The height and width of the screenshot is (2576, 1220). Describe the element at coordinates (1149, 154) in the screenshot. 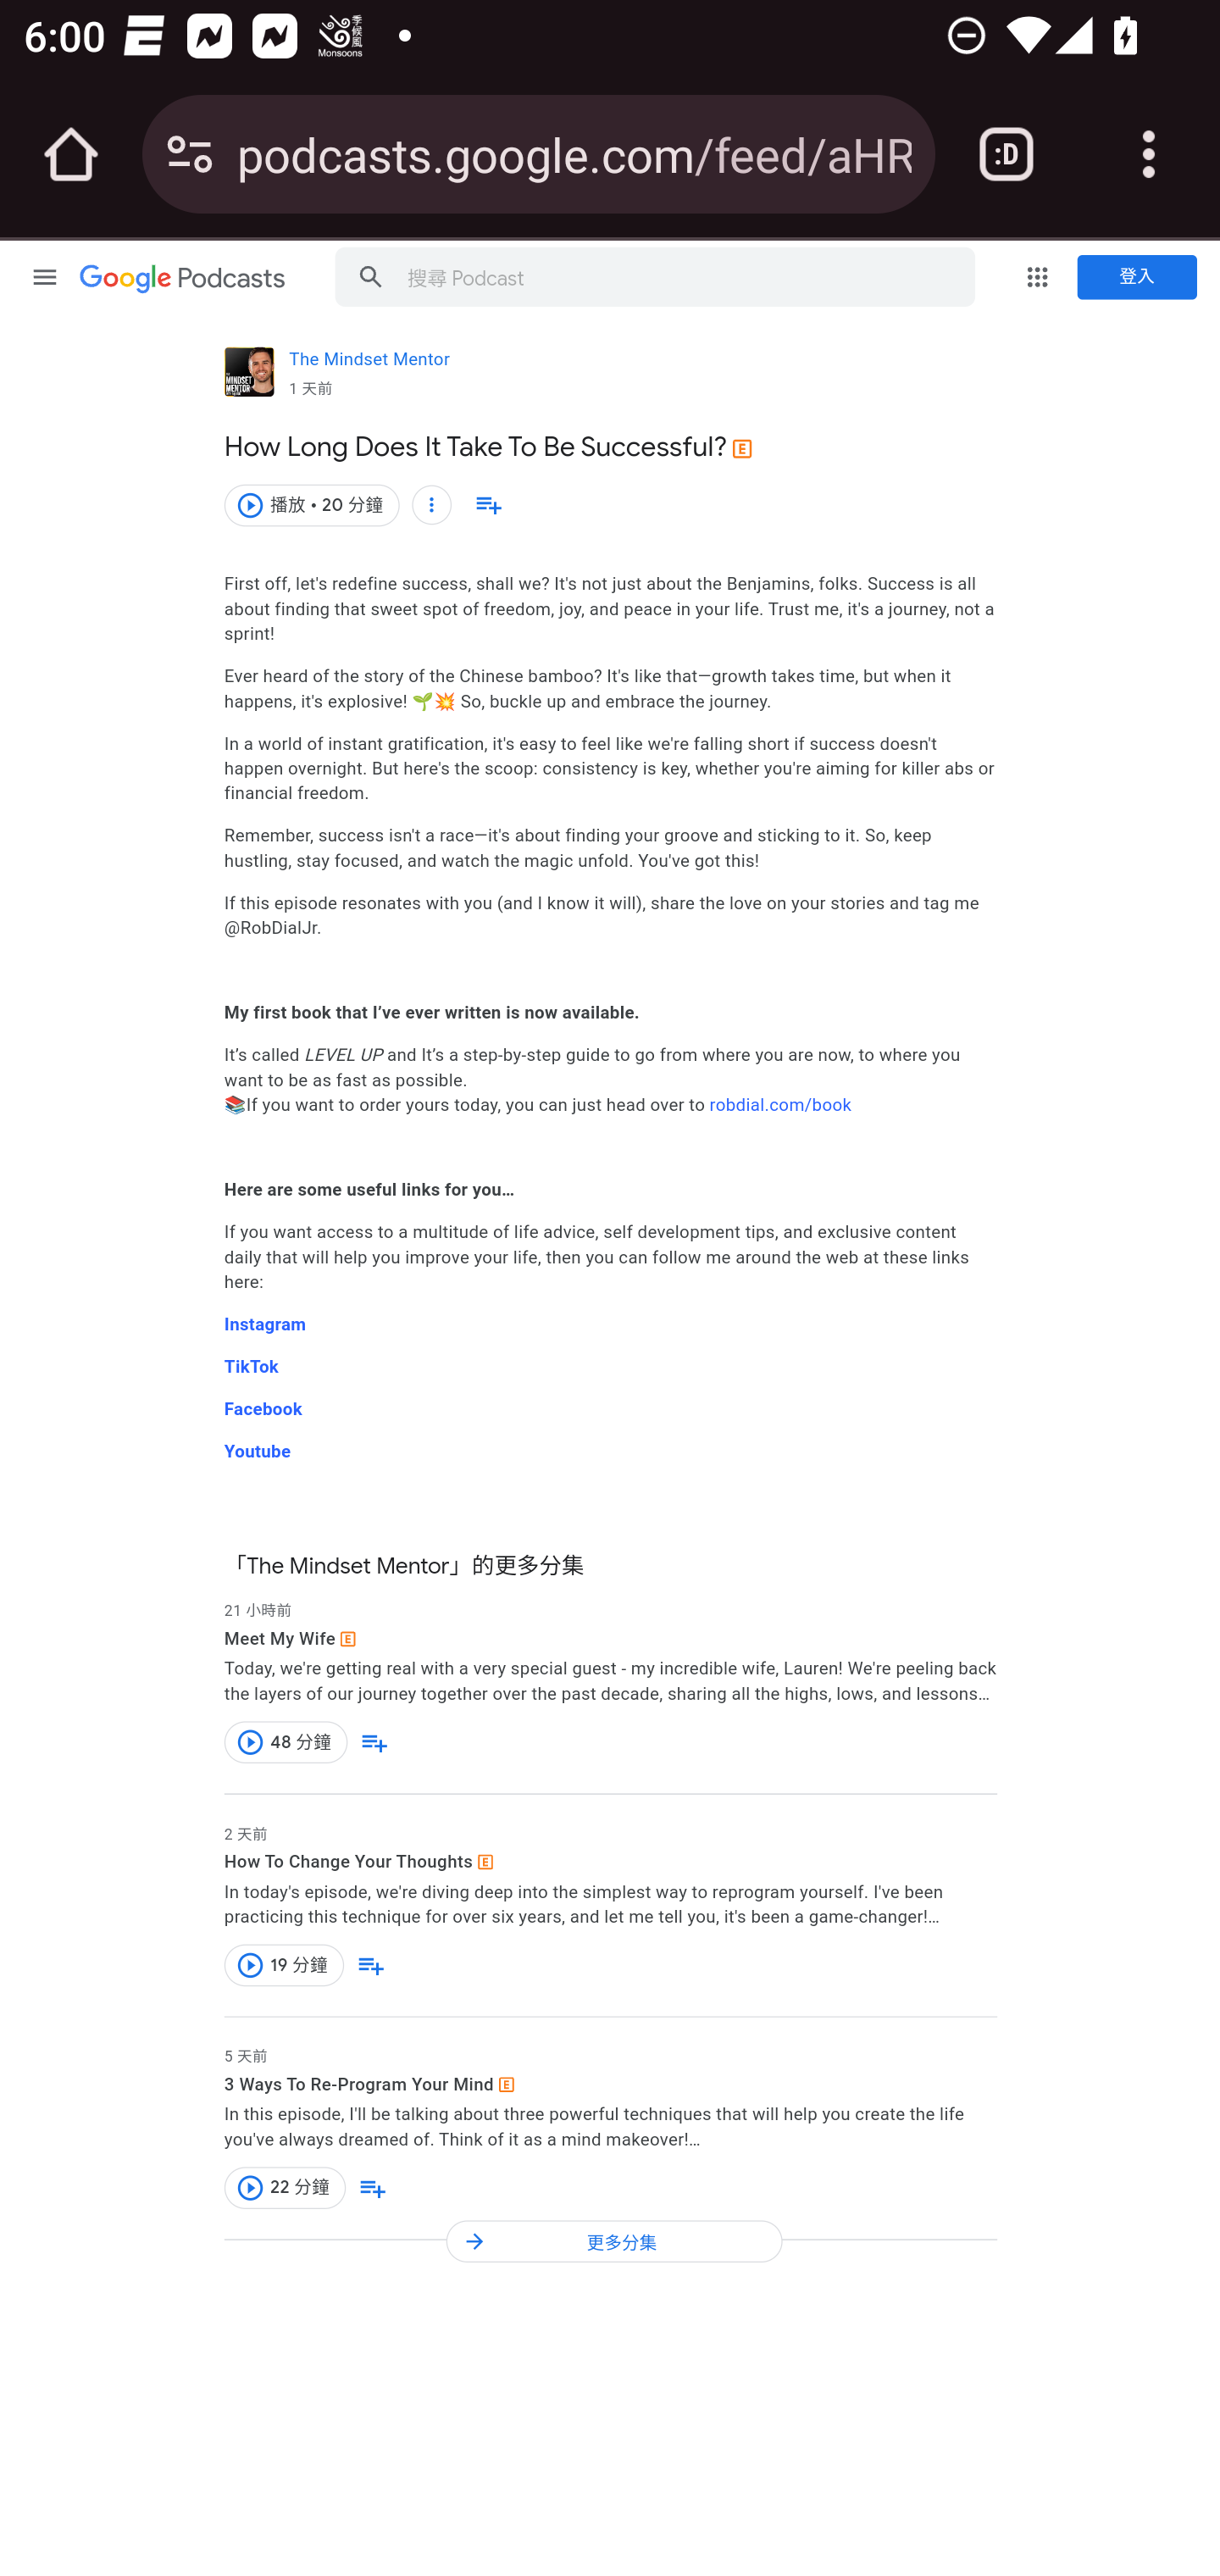

I see `Customize and control Google Chrome` at that location.